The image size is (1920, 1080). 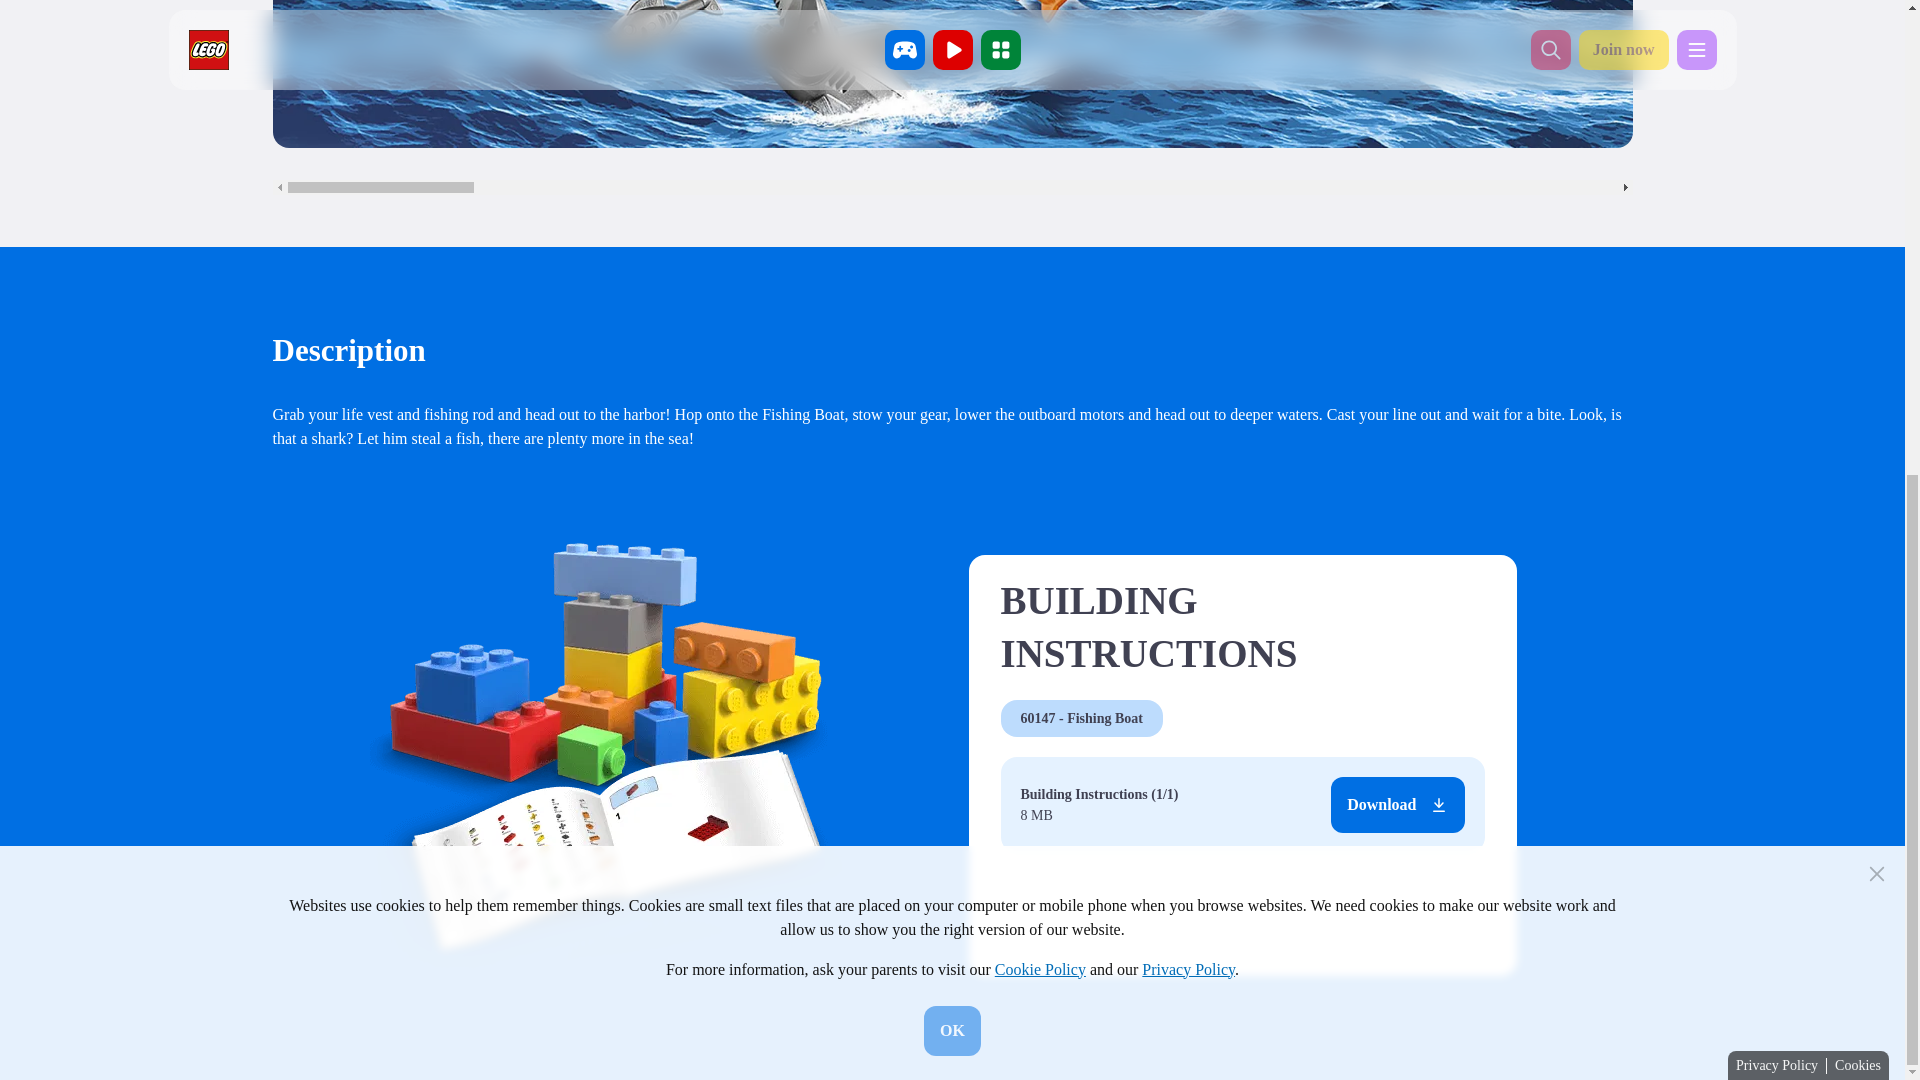 I want to click on Privacy Policy, so click(x=1776, y=224).